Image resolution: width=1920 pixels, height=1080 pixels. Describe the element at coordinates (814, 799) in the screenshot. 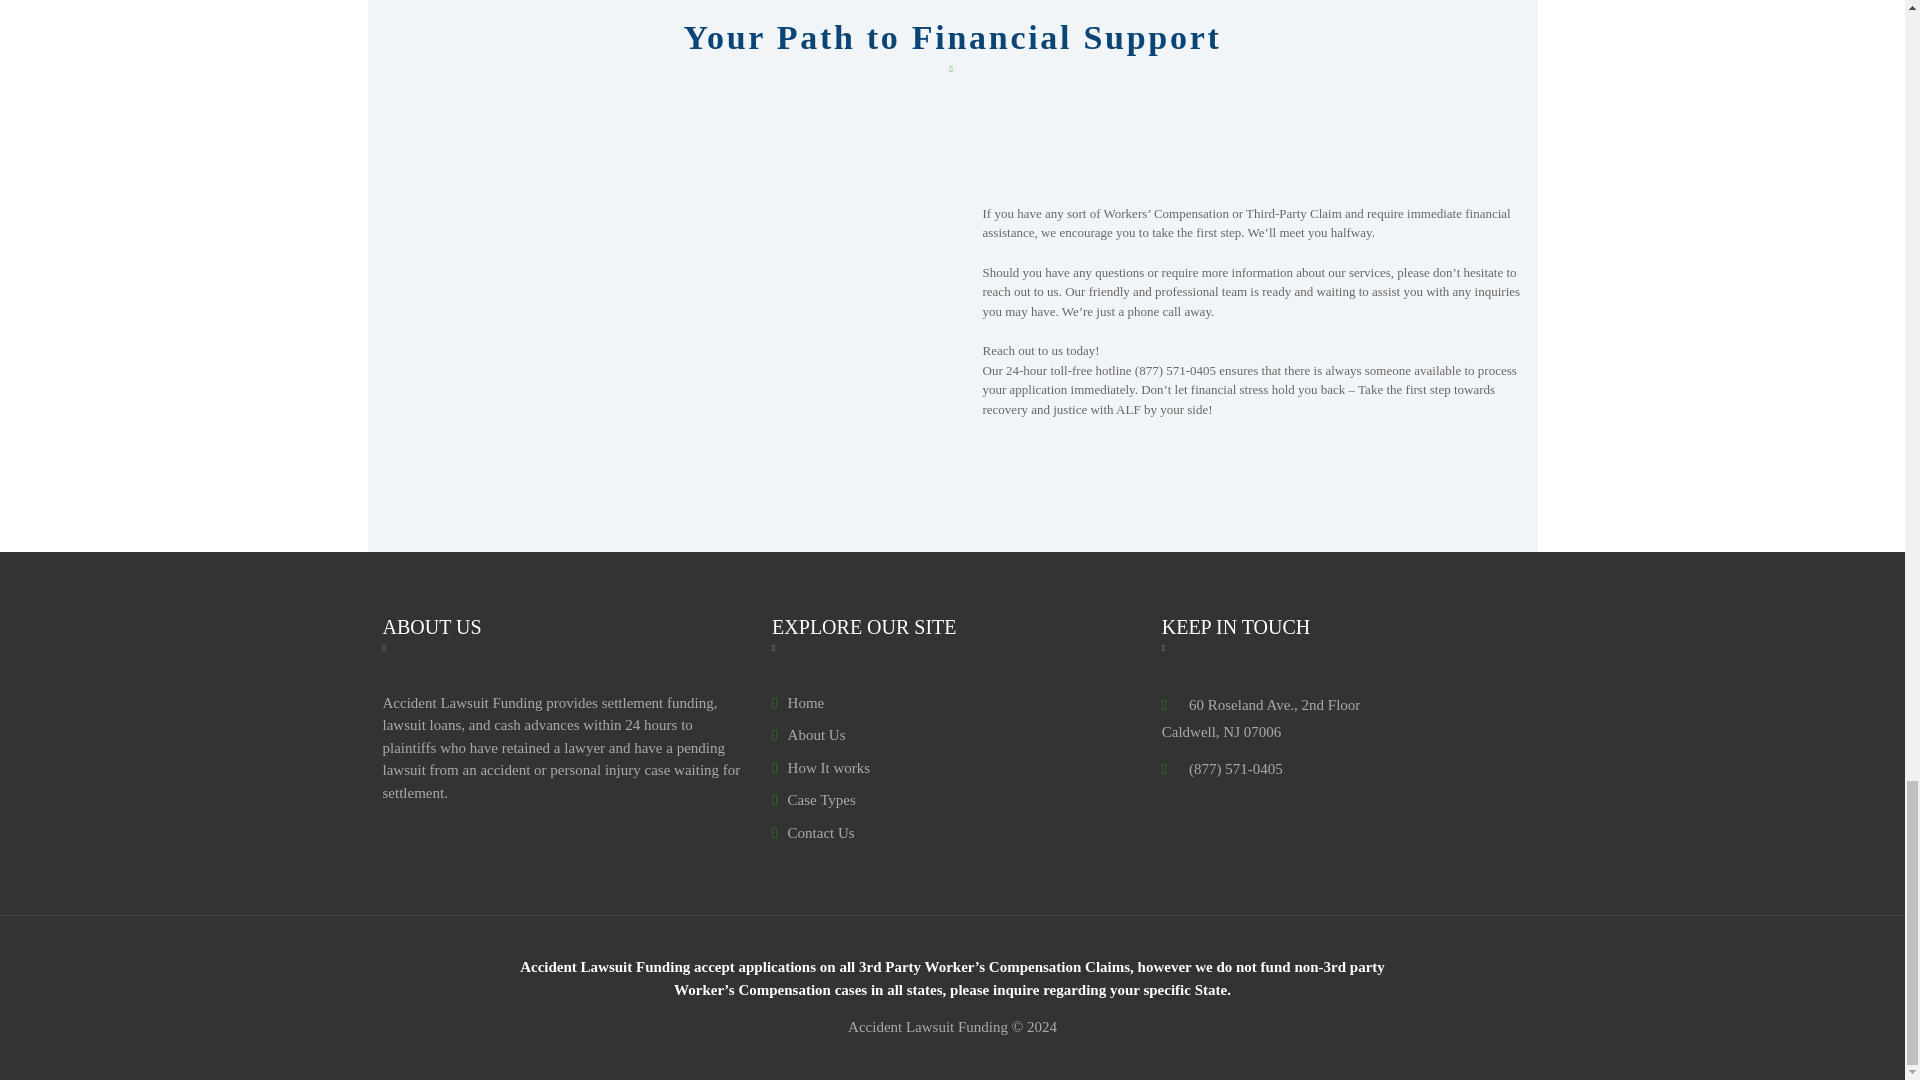

I see `Case Types` at that location.